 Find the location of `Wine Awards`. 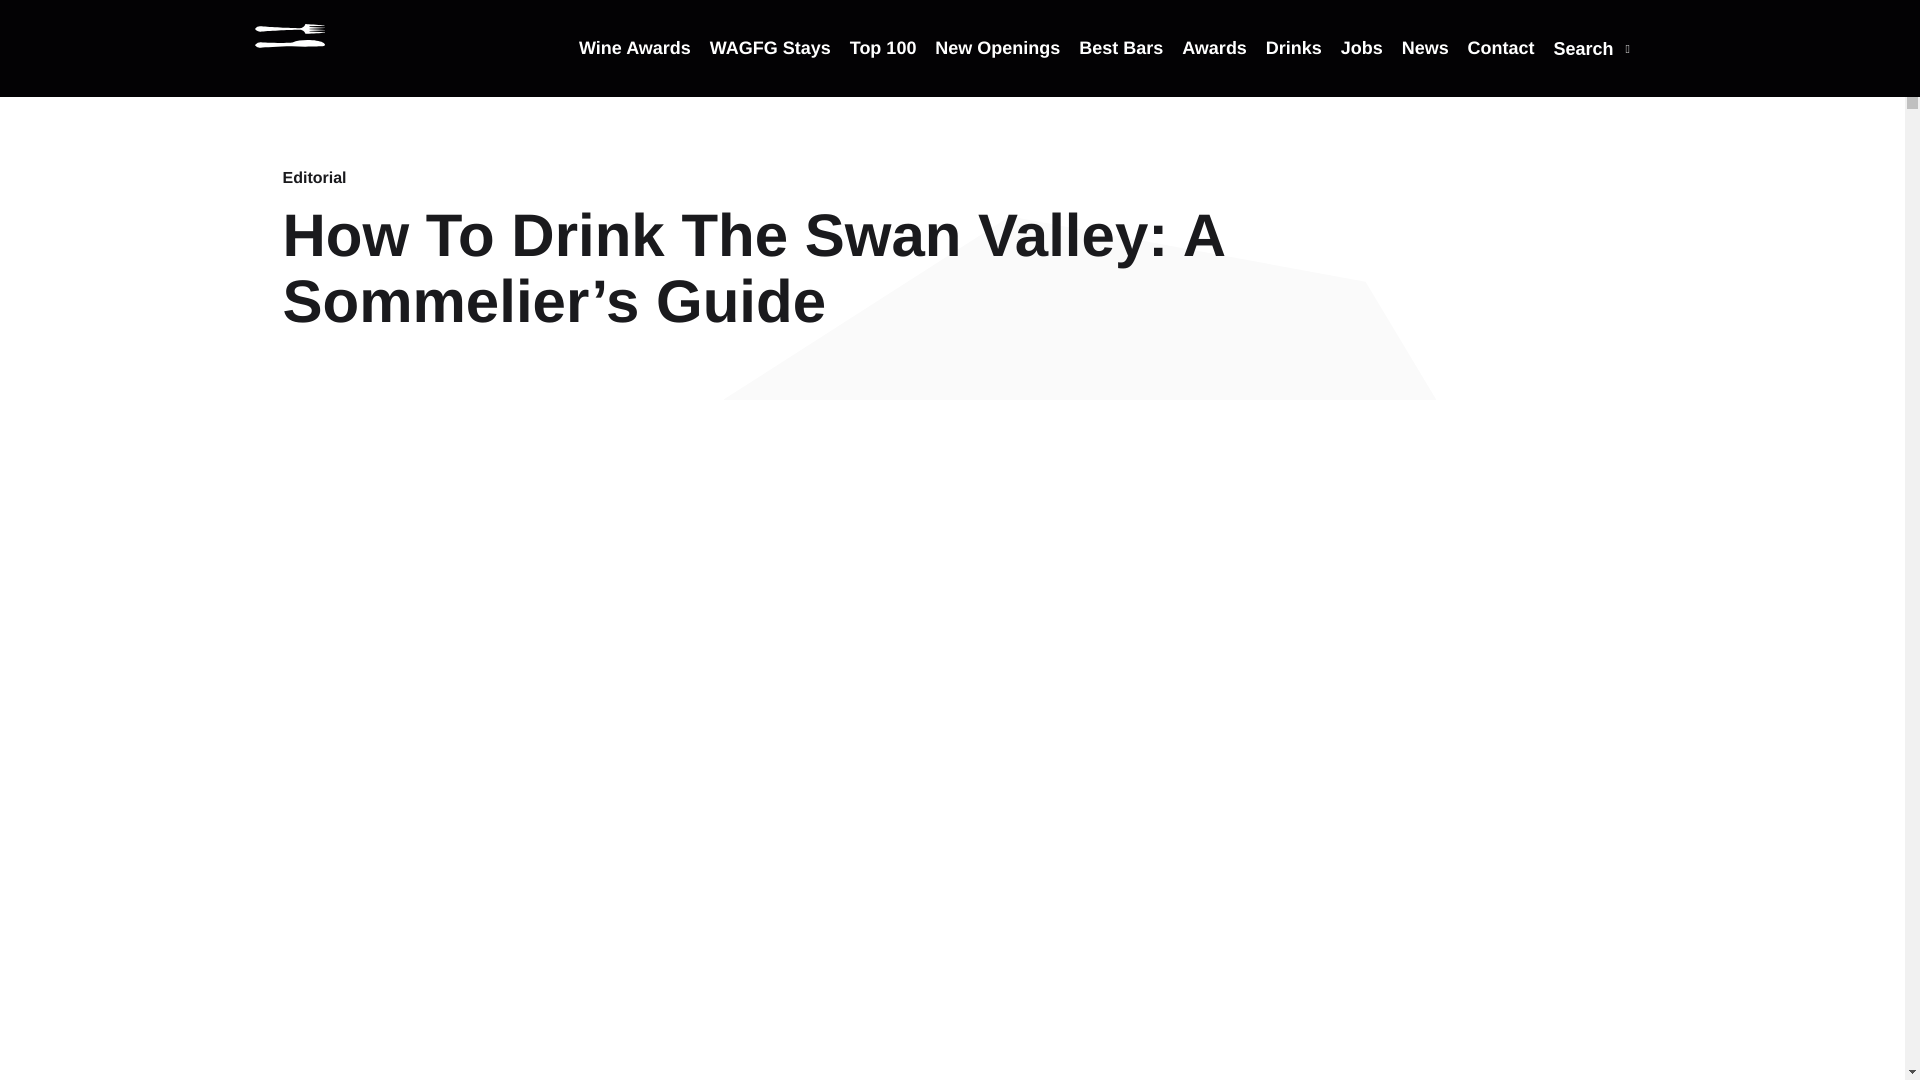

Wine Awards is located at coordinates (635, 66).